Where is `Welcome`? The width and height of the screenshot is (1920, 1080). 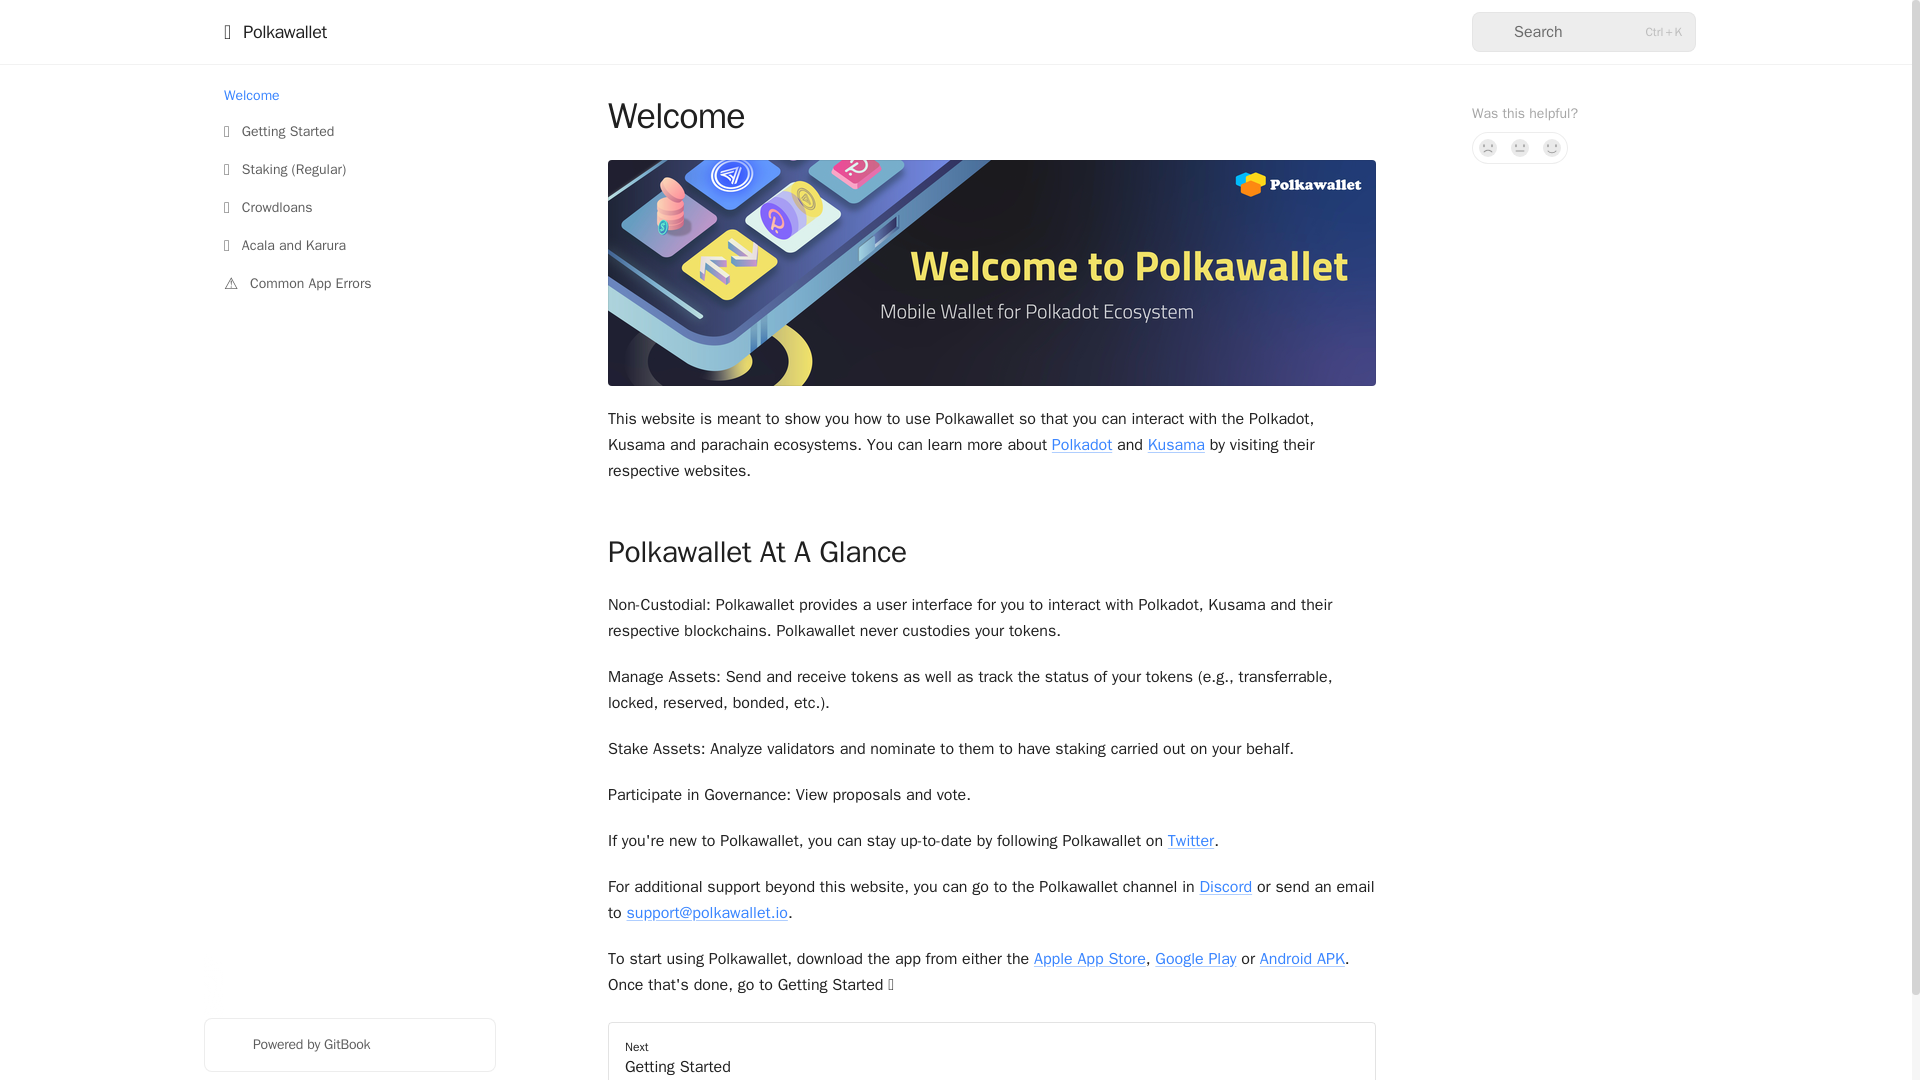
Welcome is located at coordinates (349, 96).